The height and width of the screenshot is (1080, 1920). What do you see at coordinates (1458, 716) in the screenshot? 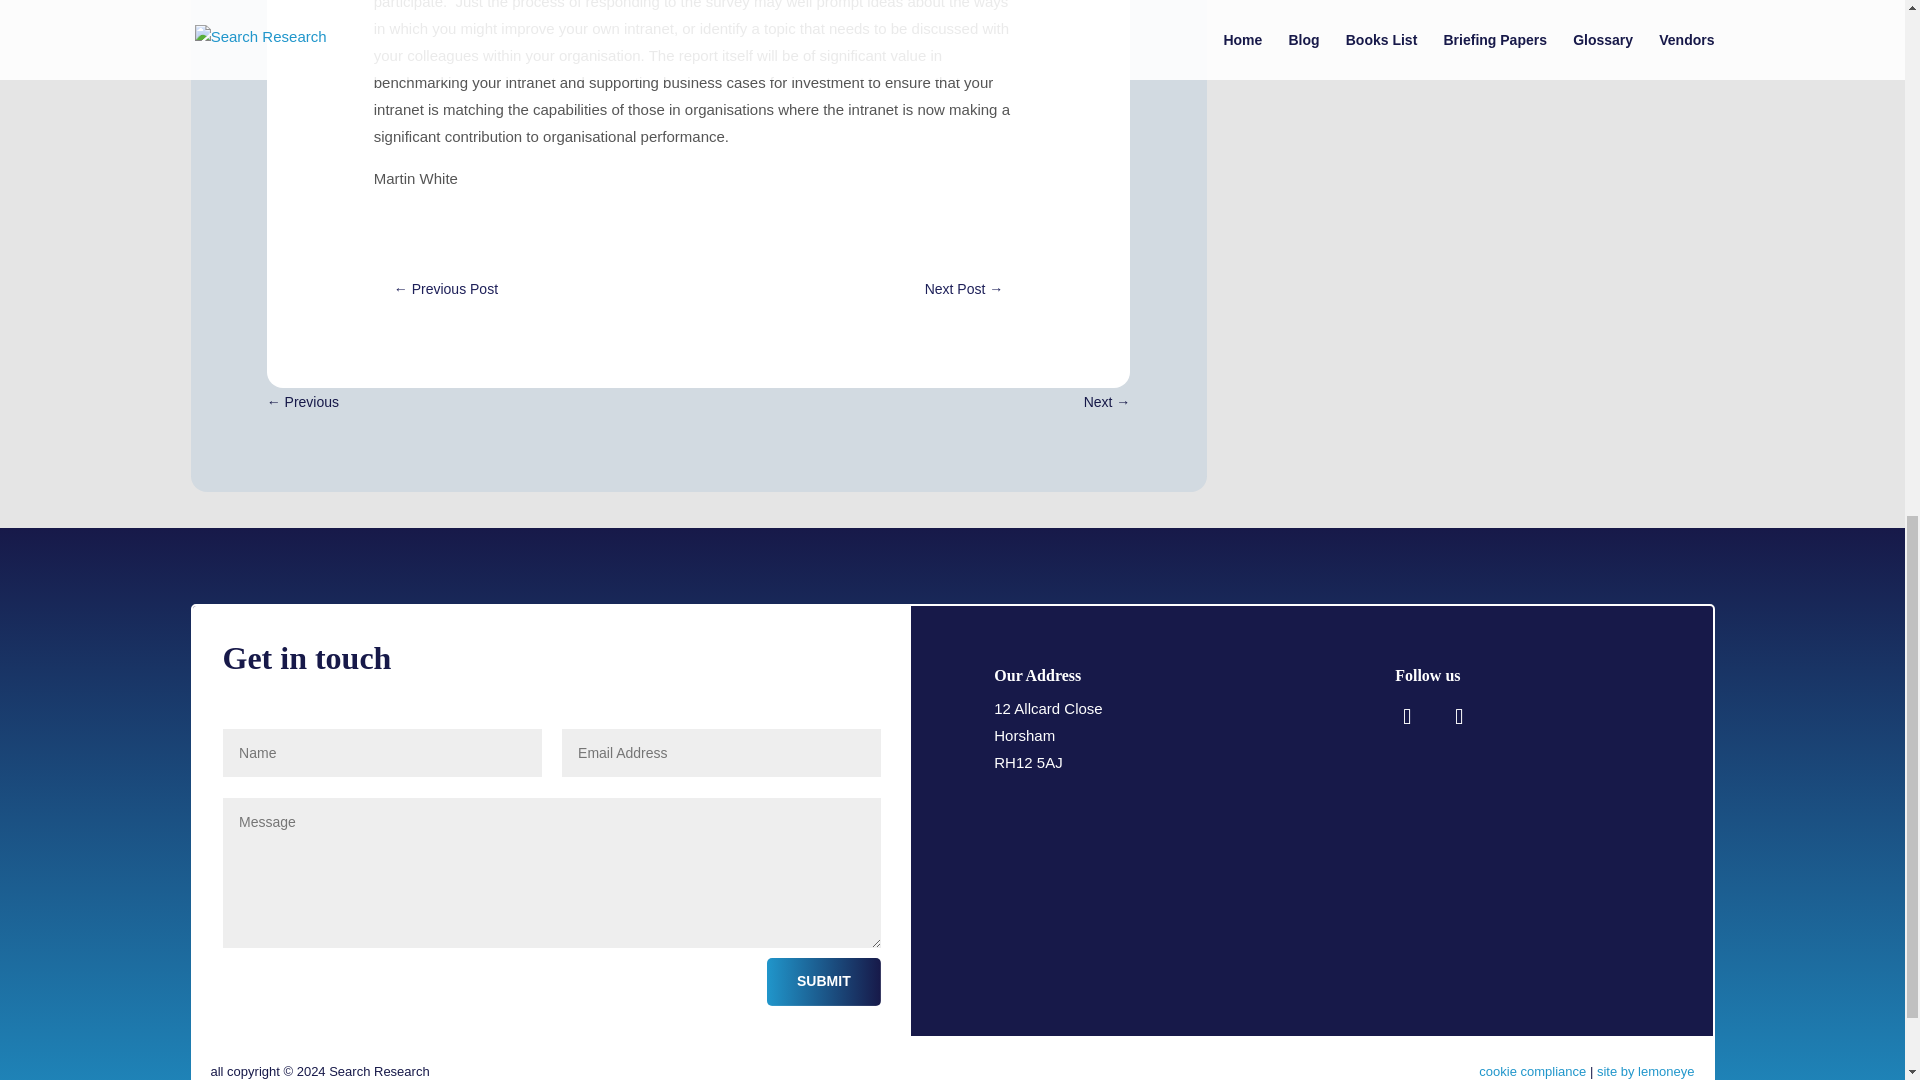
I see `Follow on X` at bounding box center [1458, 716].